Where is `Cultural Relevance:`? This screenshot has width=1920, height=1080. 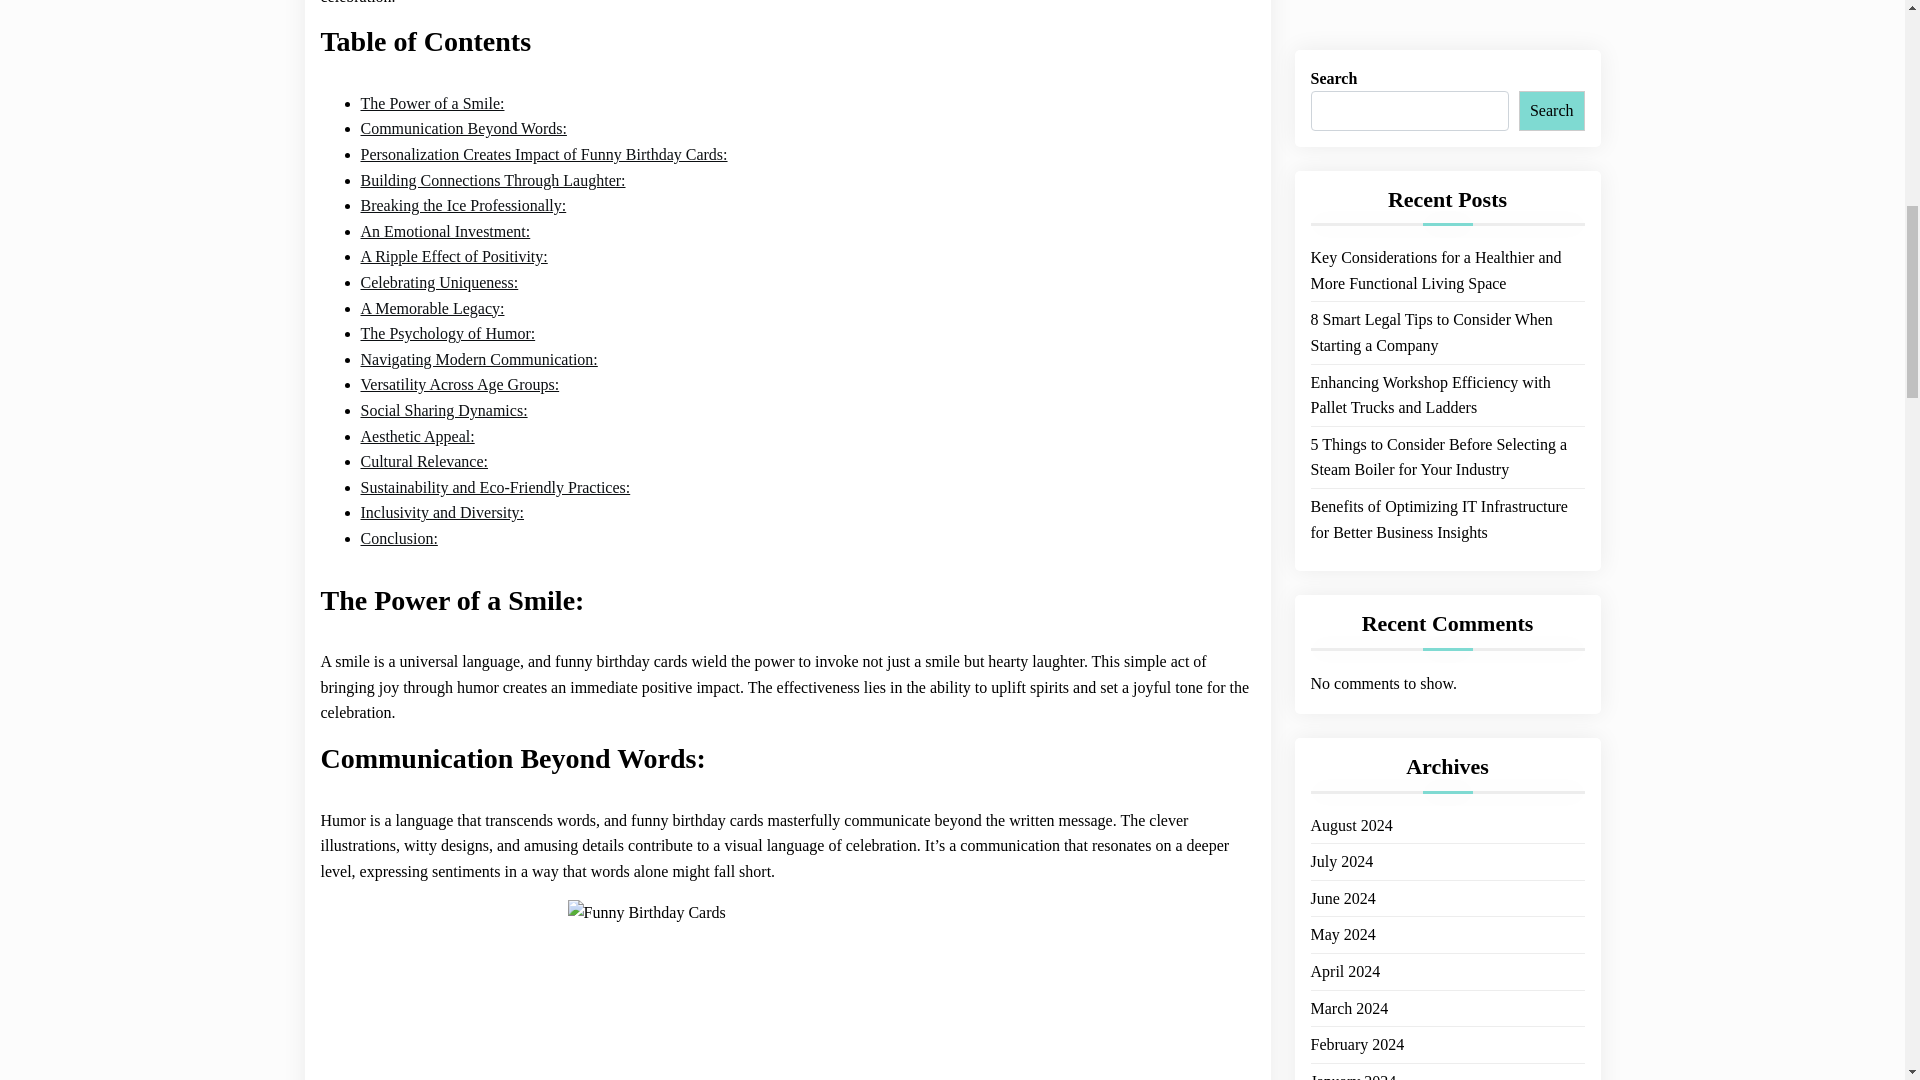
Cultural Relevance: is located at coordinates (424, 462).